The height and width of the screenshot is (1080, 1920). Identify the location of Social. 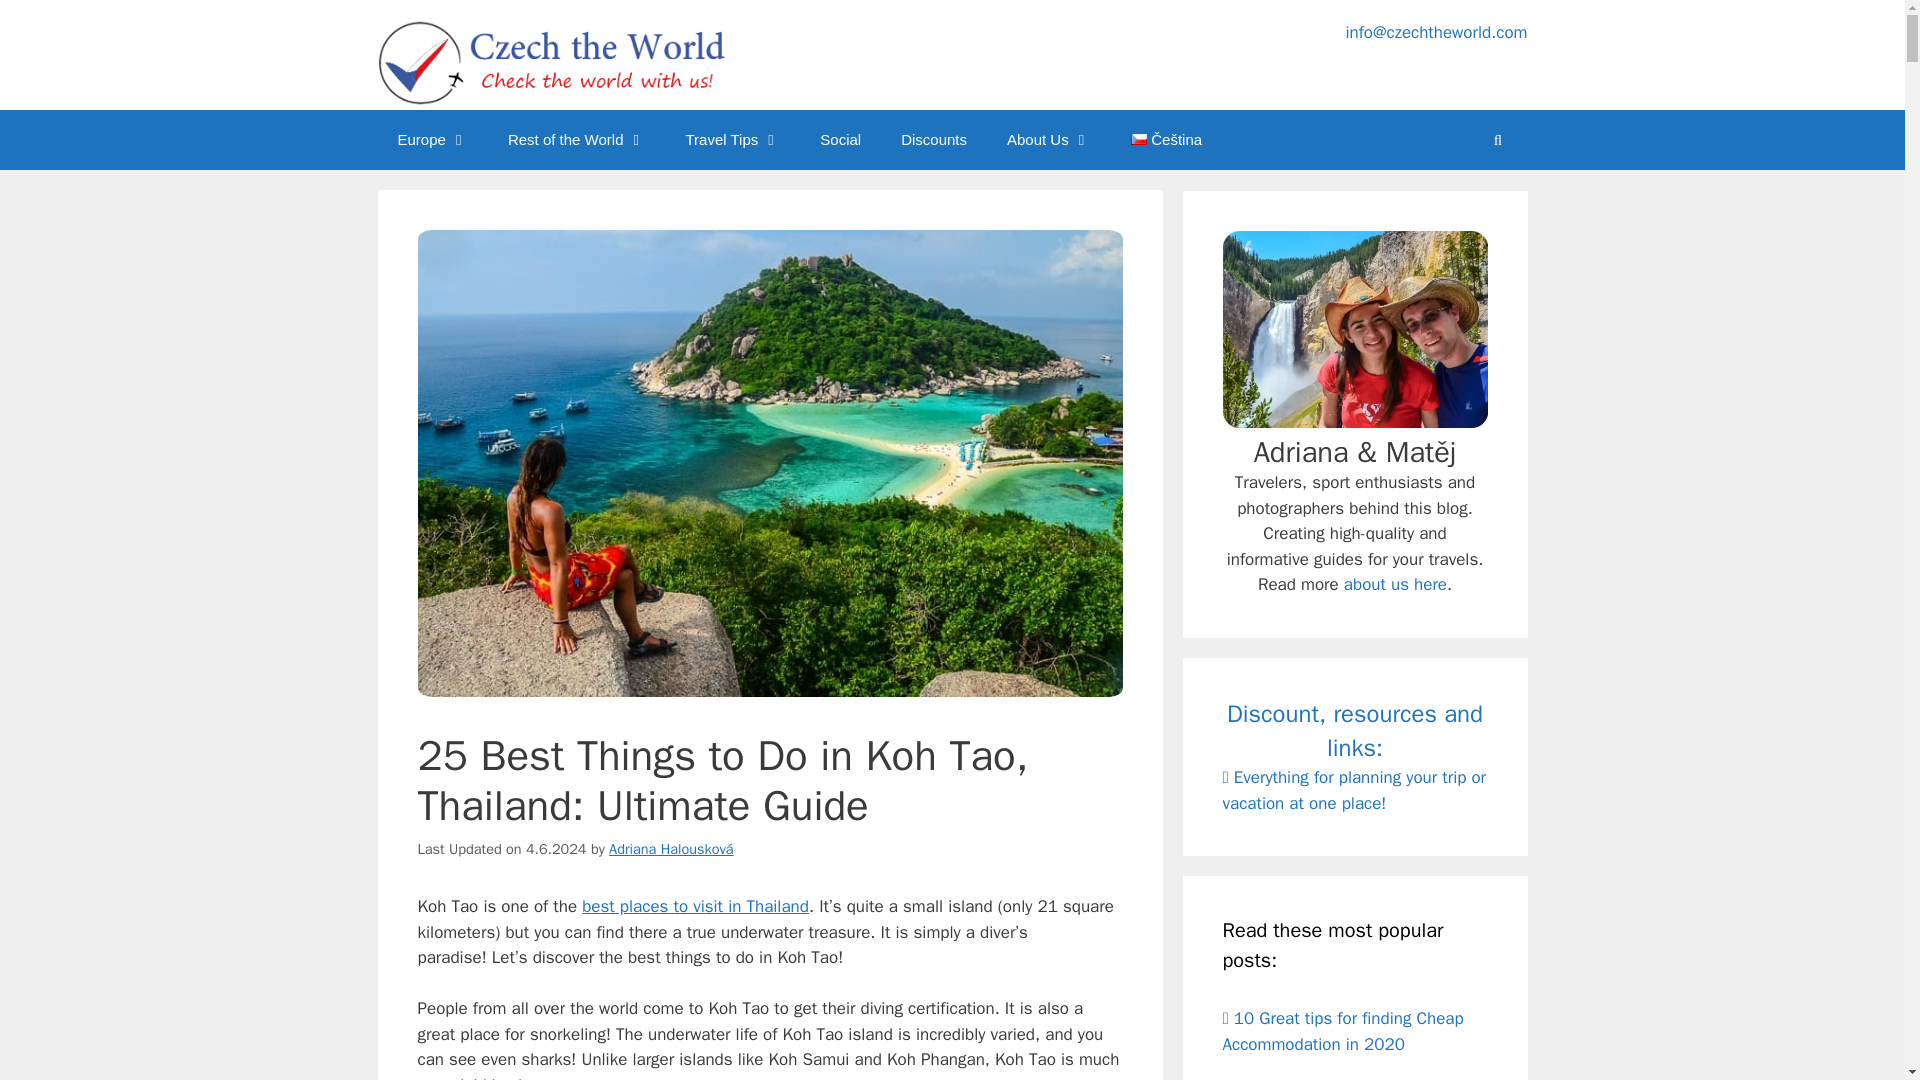
(840, 140).